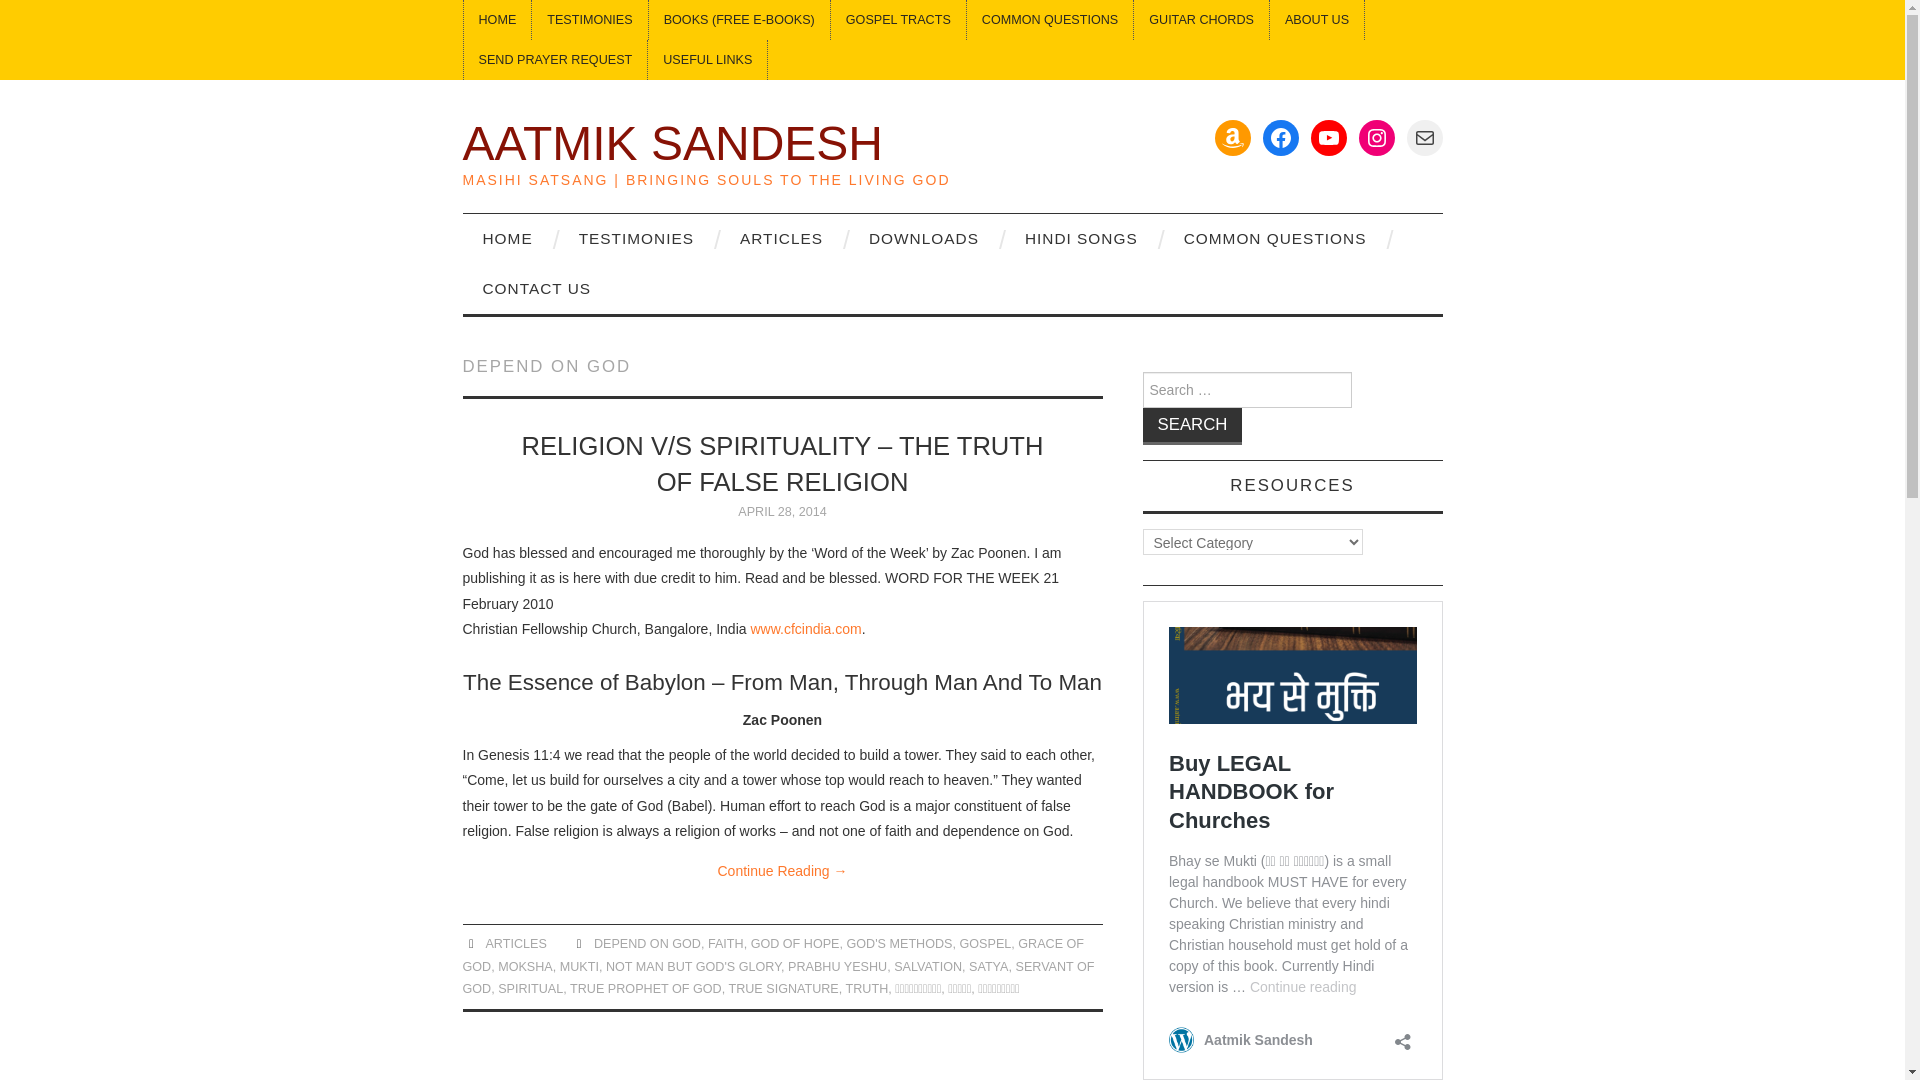 The image size is (1920, 1080). I want to click on COMMON QUESTIONS, so click(1050, 20).